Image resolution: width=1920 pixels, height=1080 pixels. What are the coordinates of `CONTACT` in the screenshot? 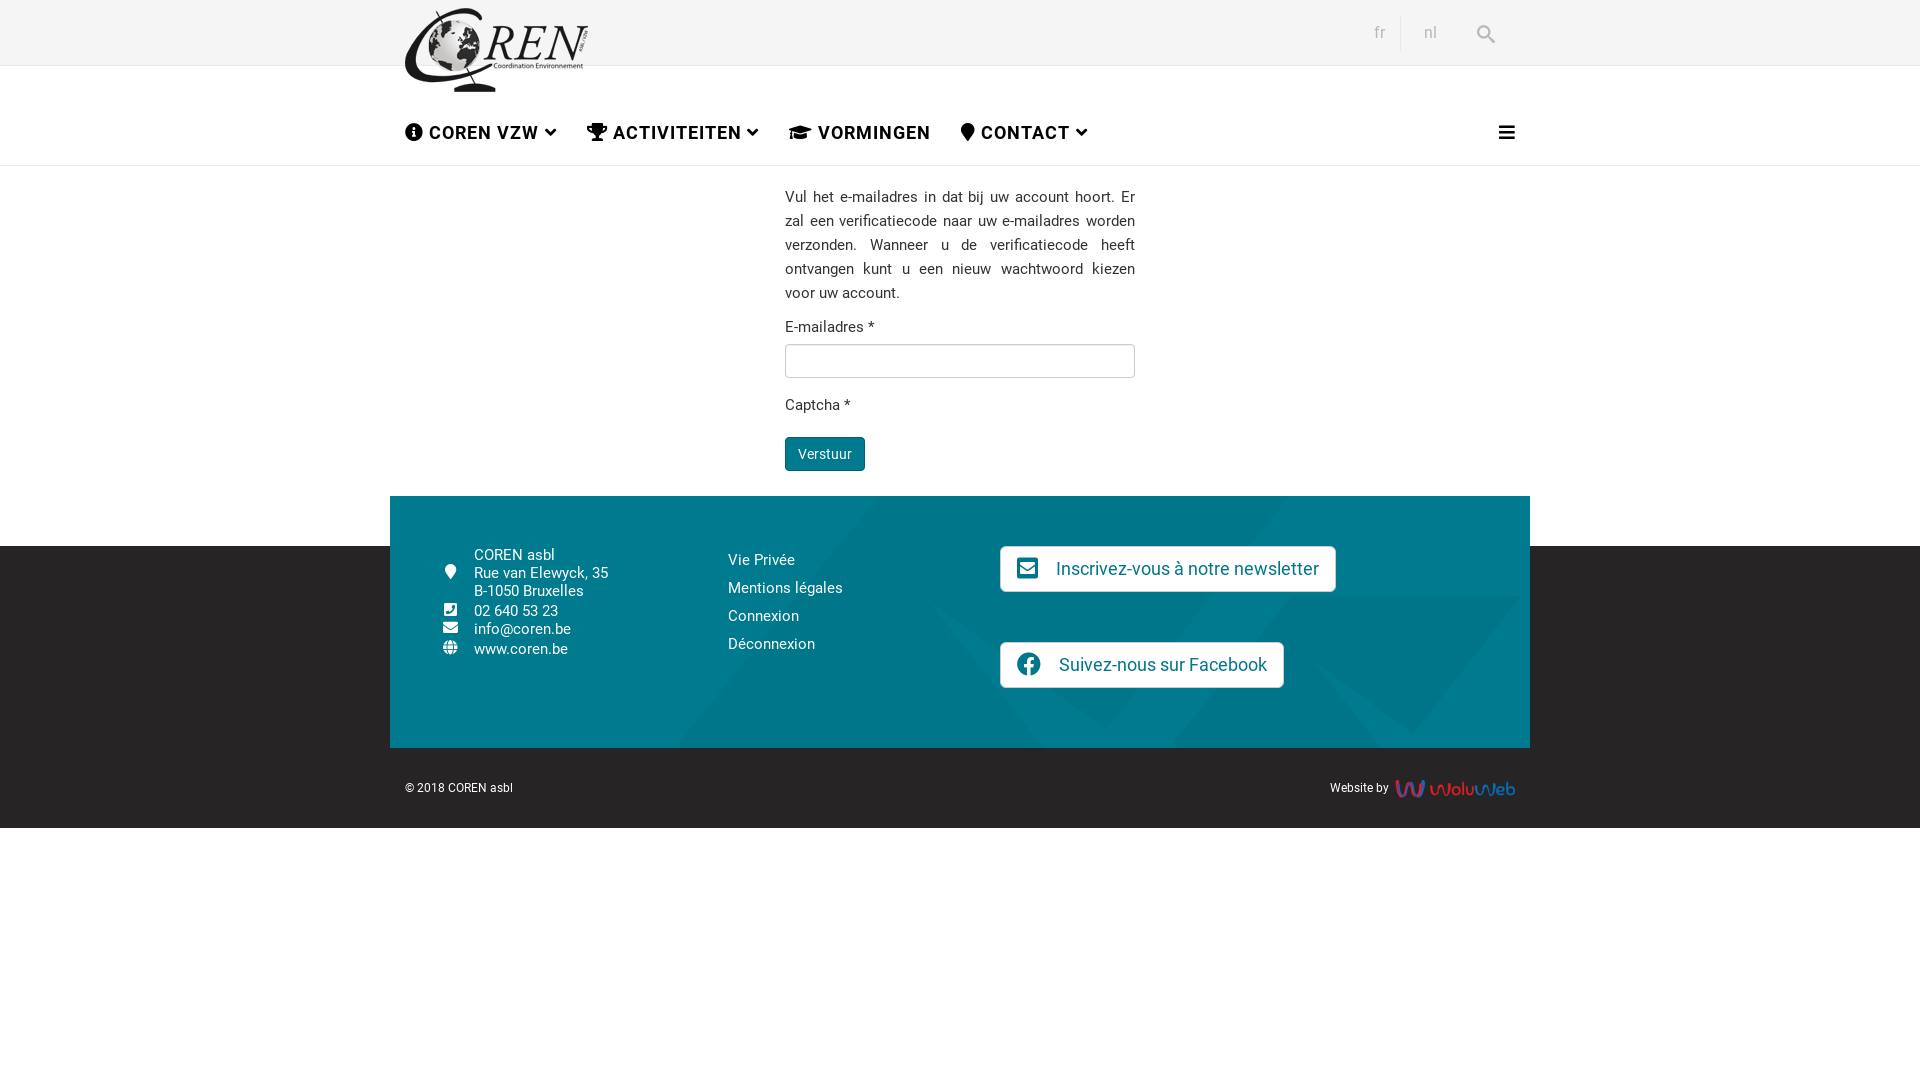 It's located at (1040, 132).